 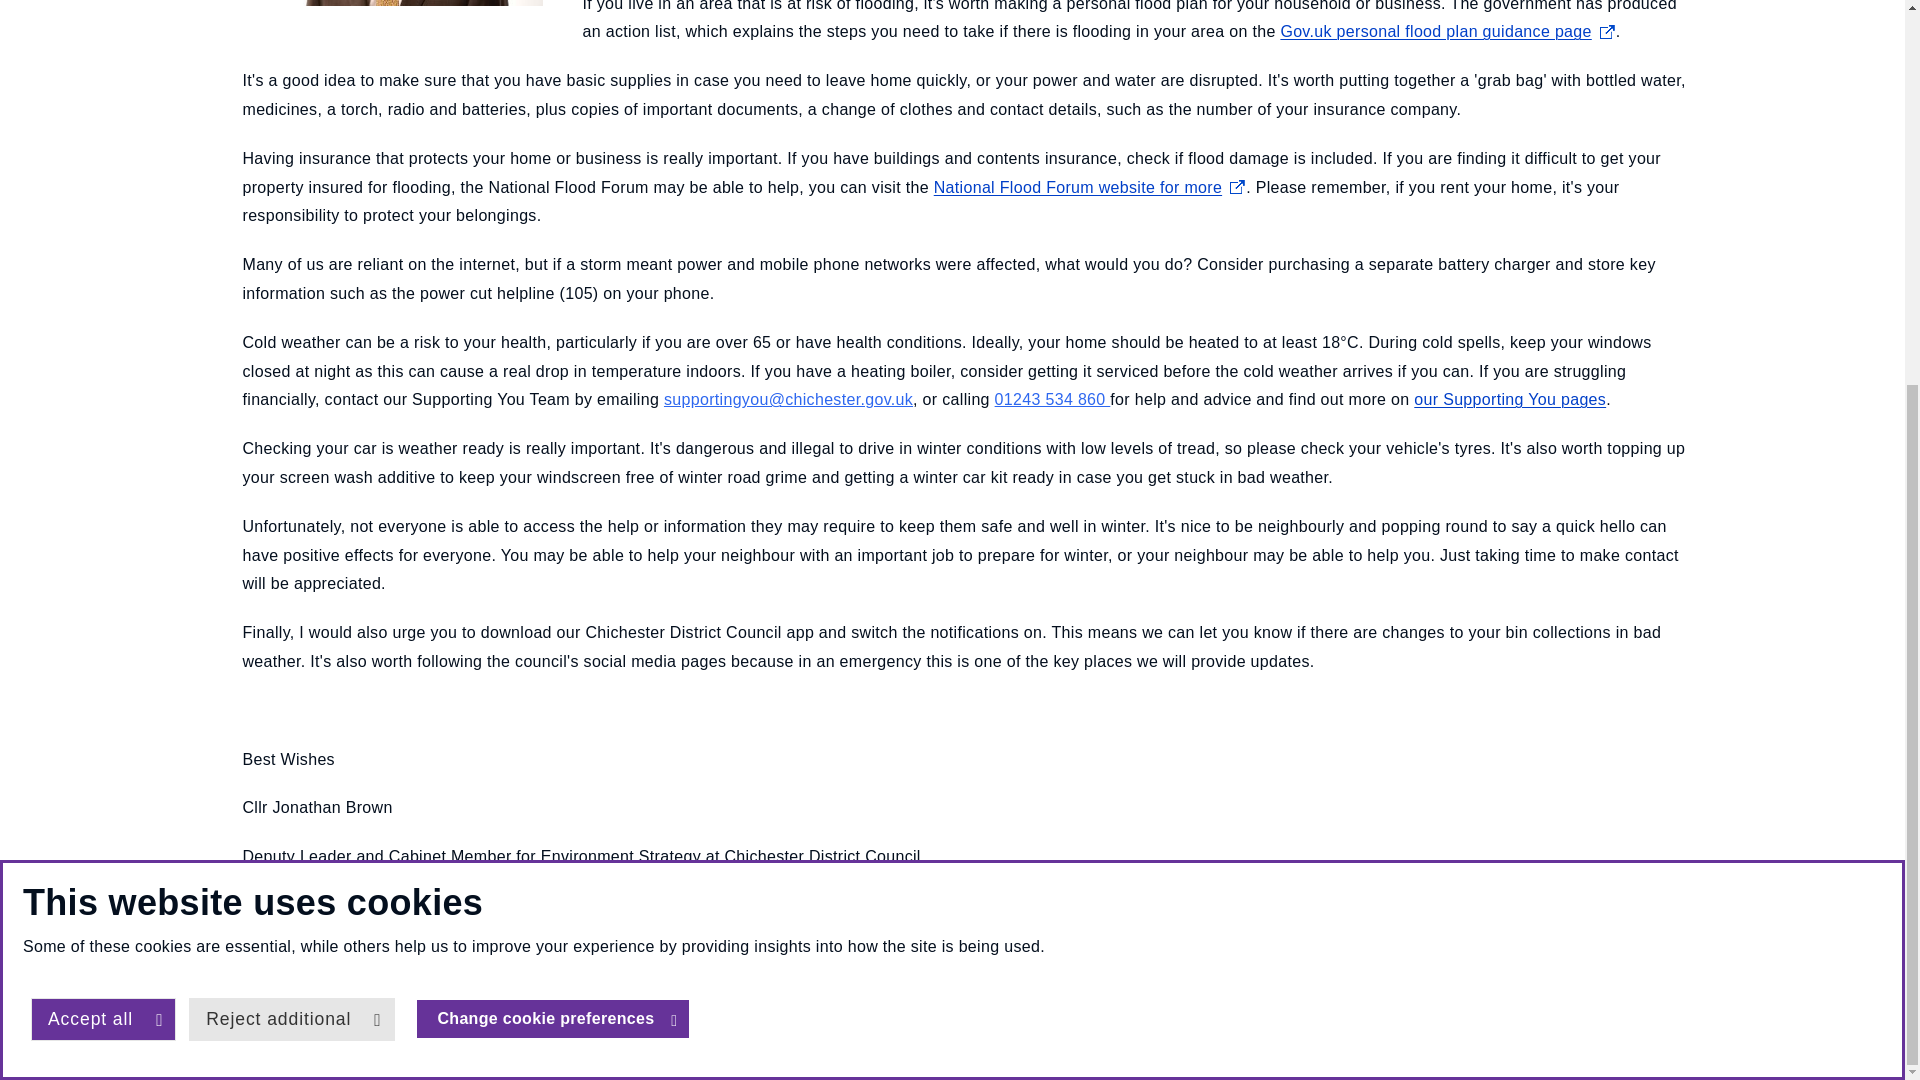 I want to click on Change cookie preferences, so click(x=552, y=430).